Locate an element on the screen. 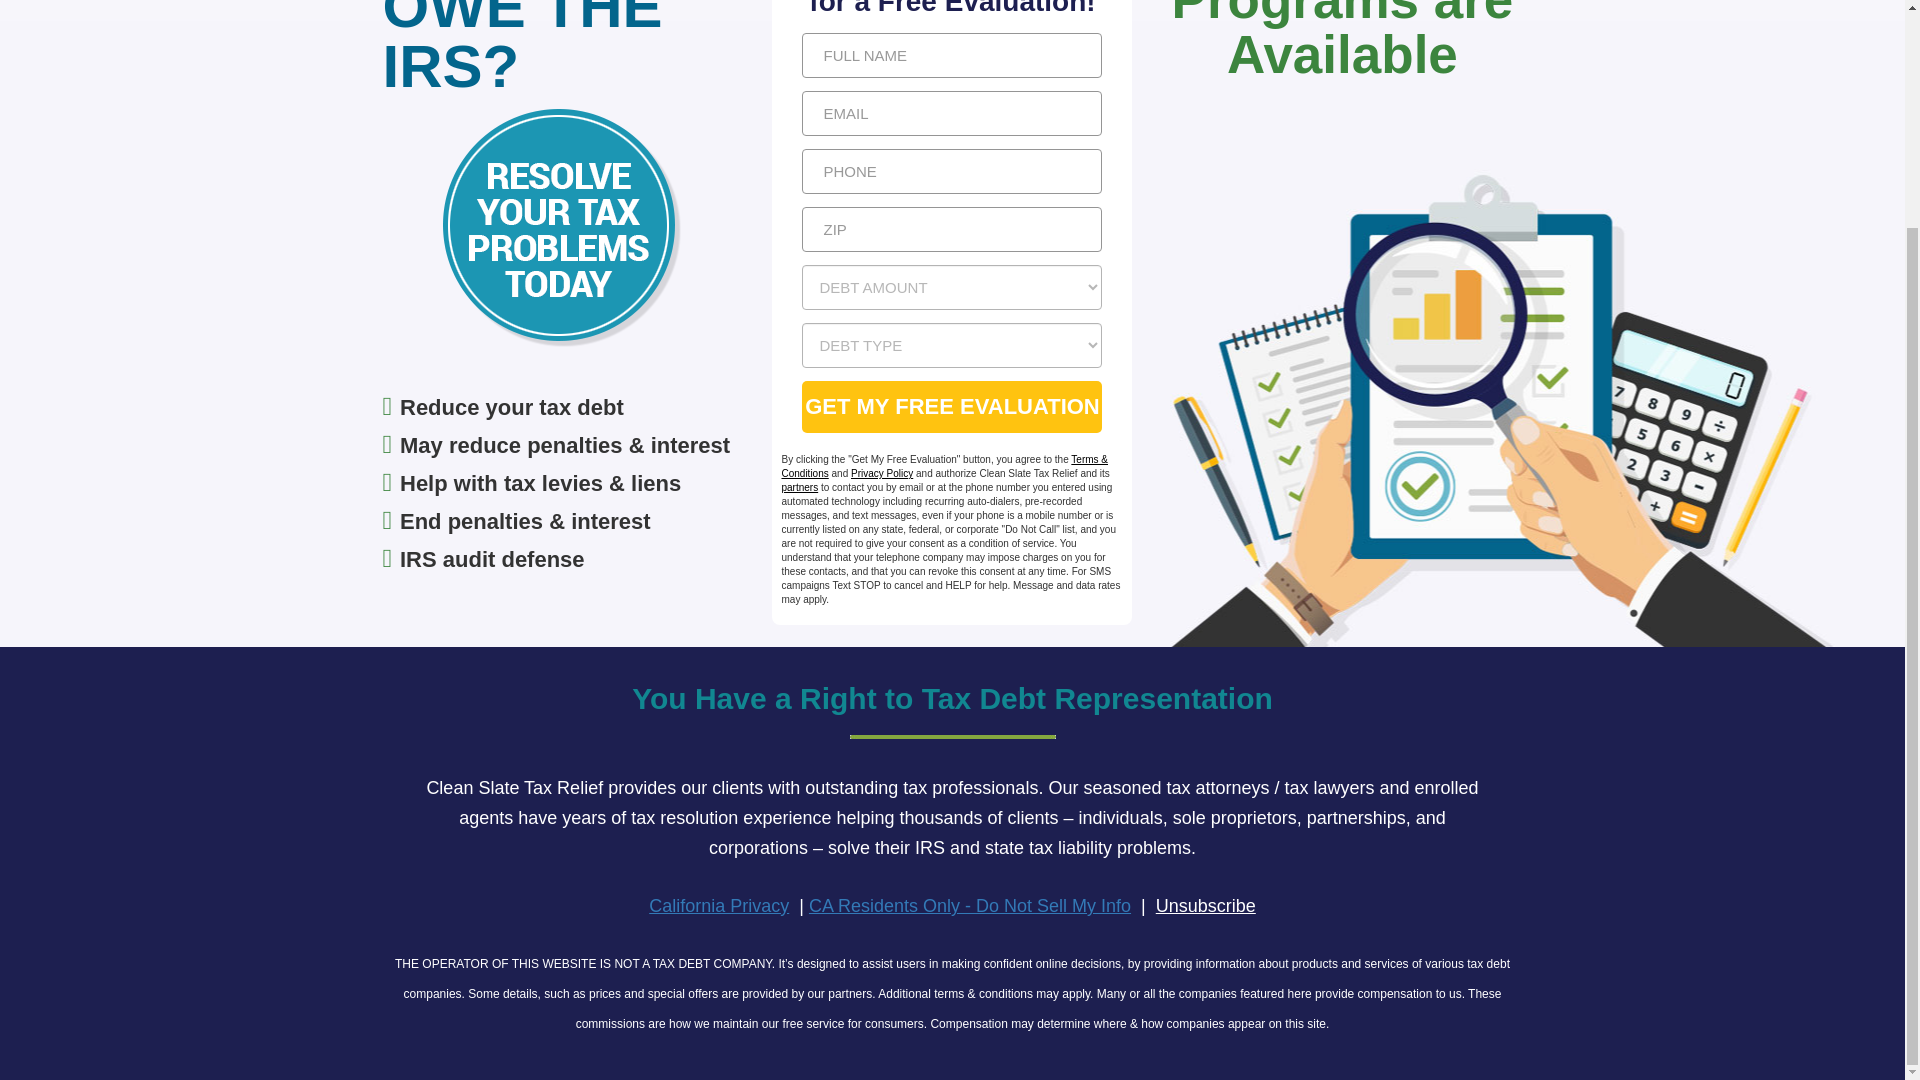  partners is located at coordinates (799, 486).